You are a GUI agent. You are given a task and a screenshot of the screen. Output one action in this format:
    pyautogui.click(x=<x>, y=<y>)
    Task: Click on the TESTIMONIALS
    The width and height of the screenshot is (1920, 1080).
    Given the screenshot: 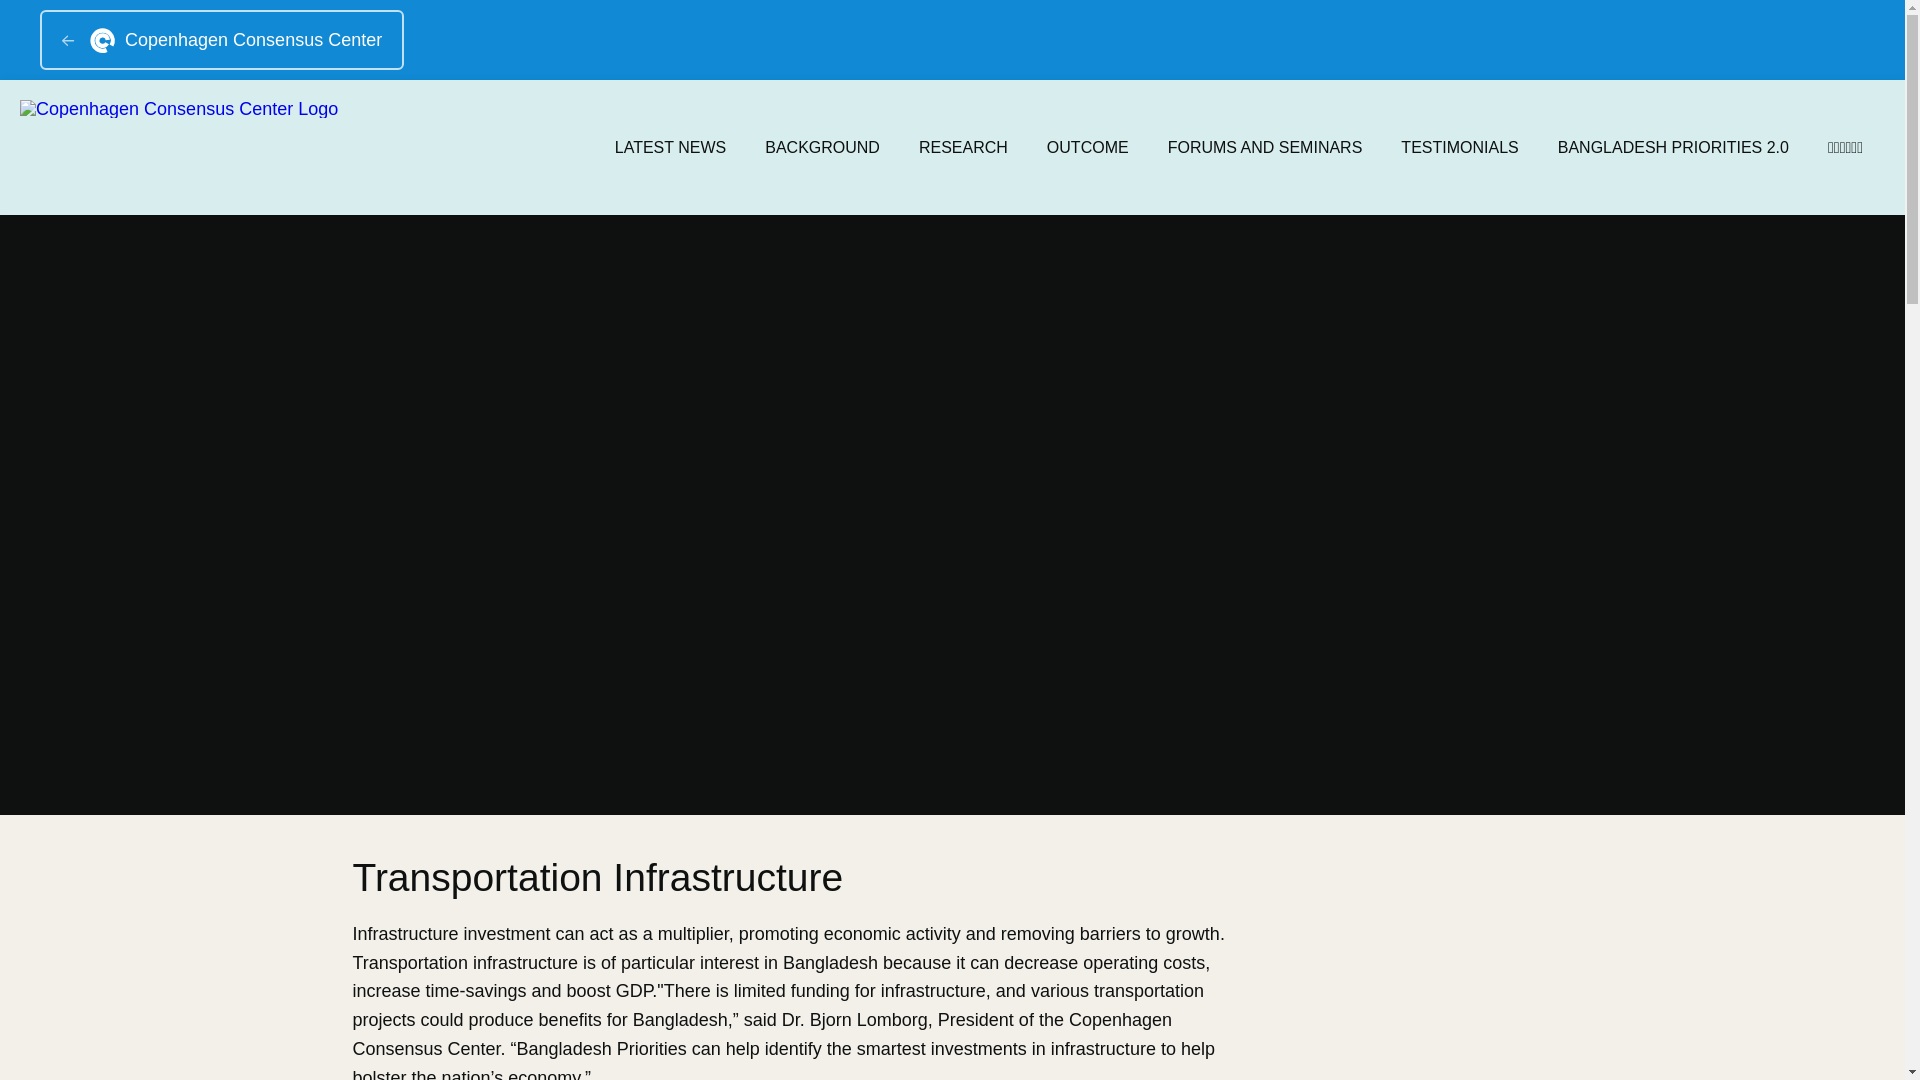 What is the action you would take?
    pyautogui.click(x=1459, y=148)
    